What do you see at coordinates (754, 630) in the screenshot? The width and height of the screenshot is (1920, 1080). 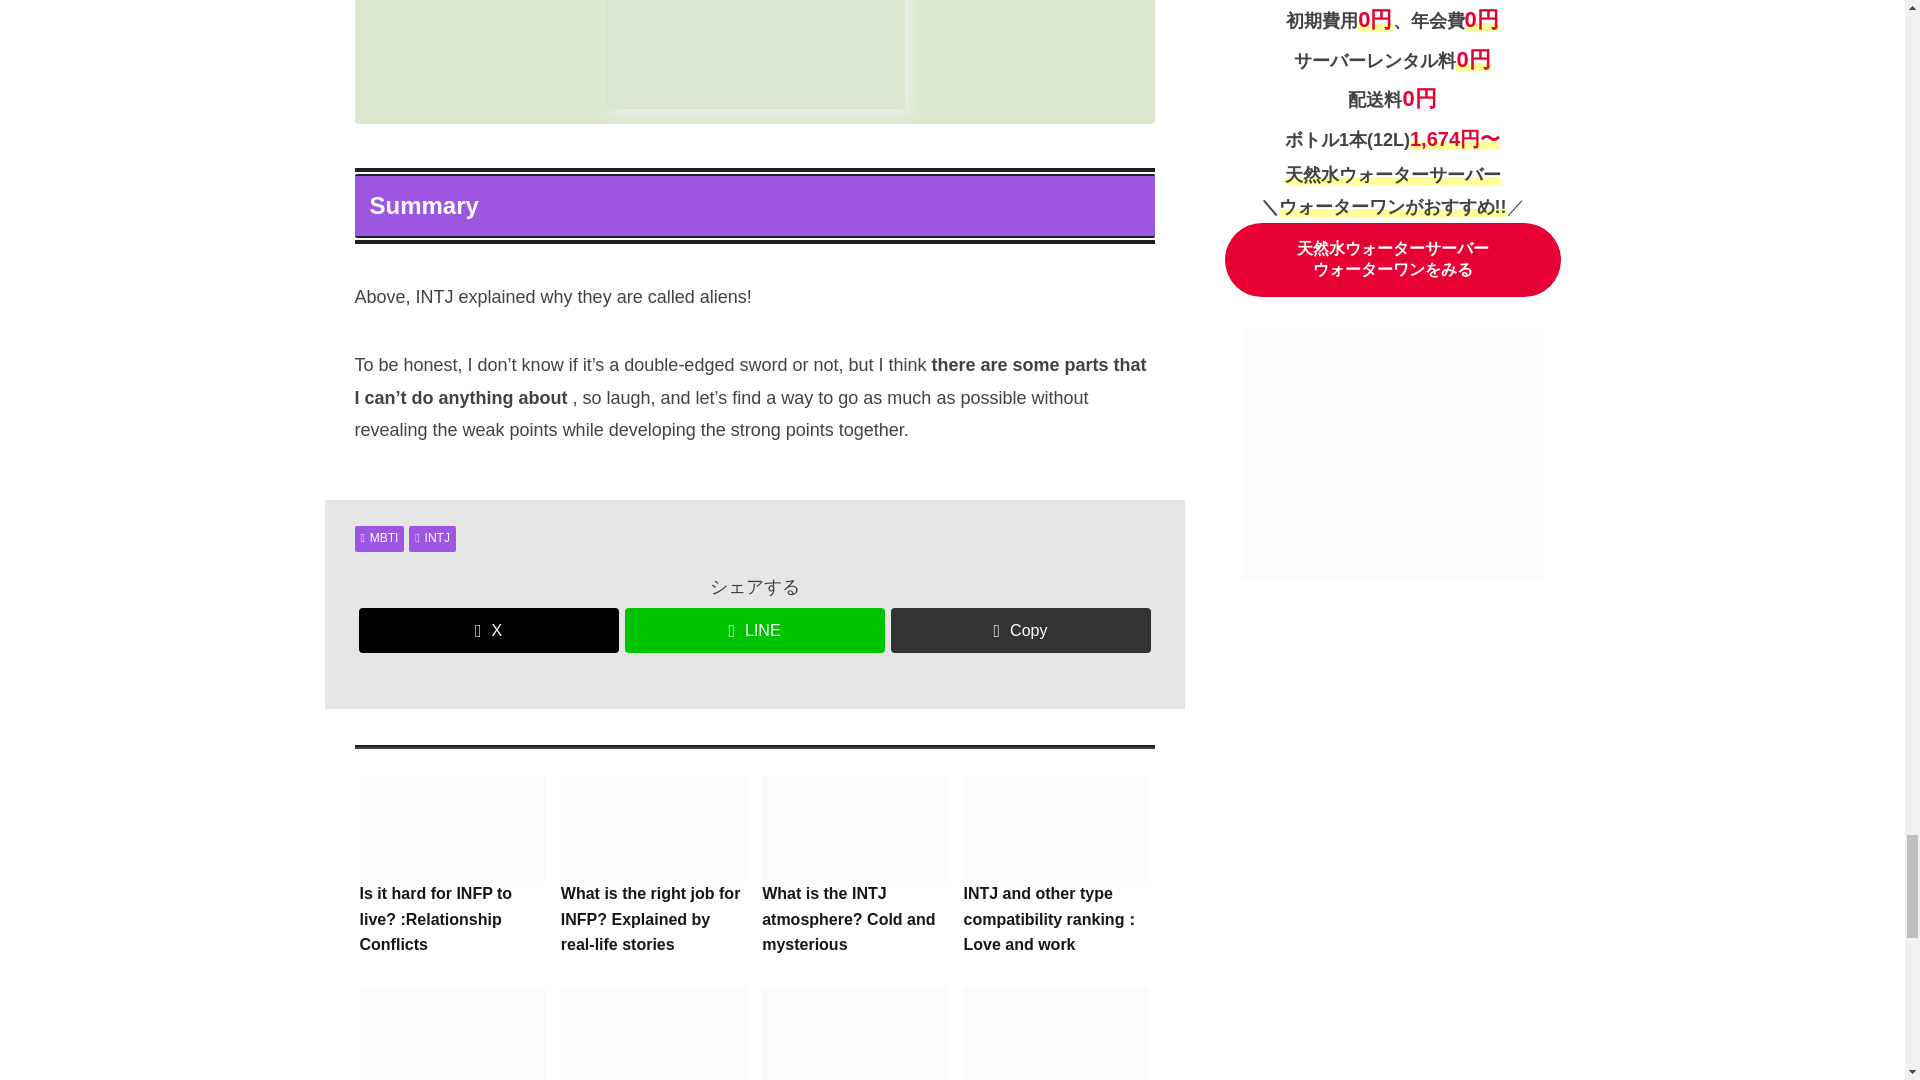 I see `LINE` at bounding box center [754, 630].